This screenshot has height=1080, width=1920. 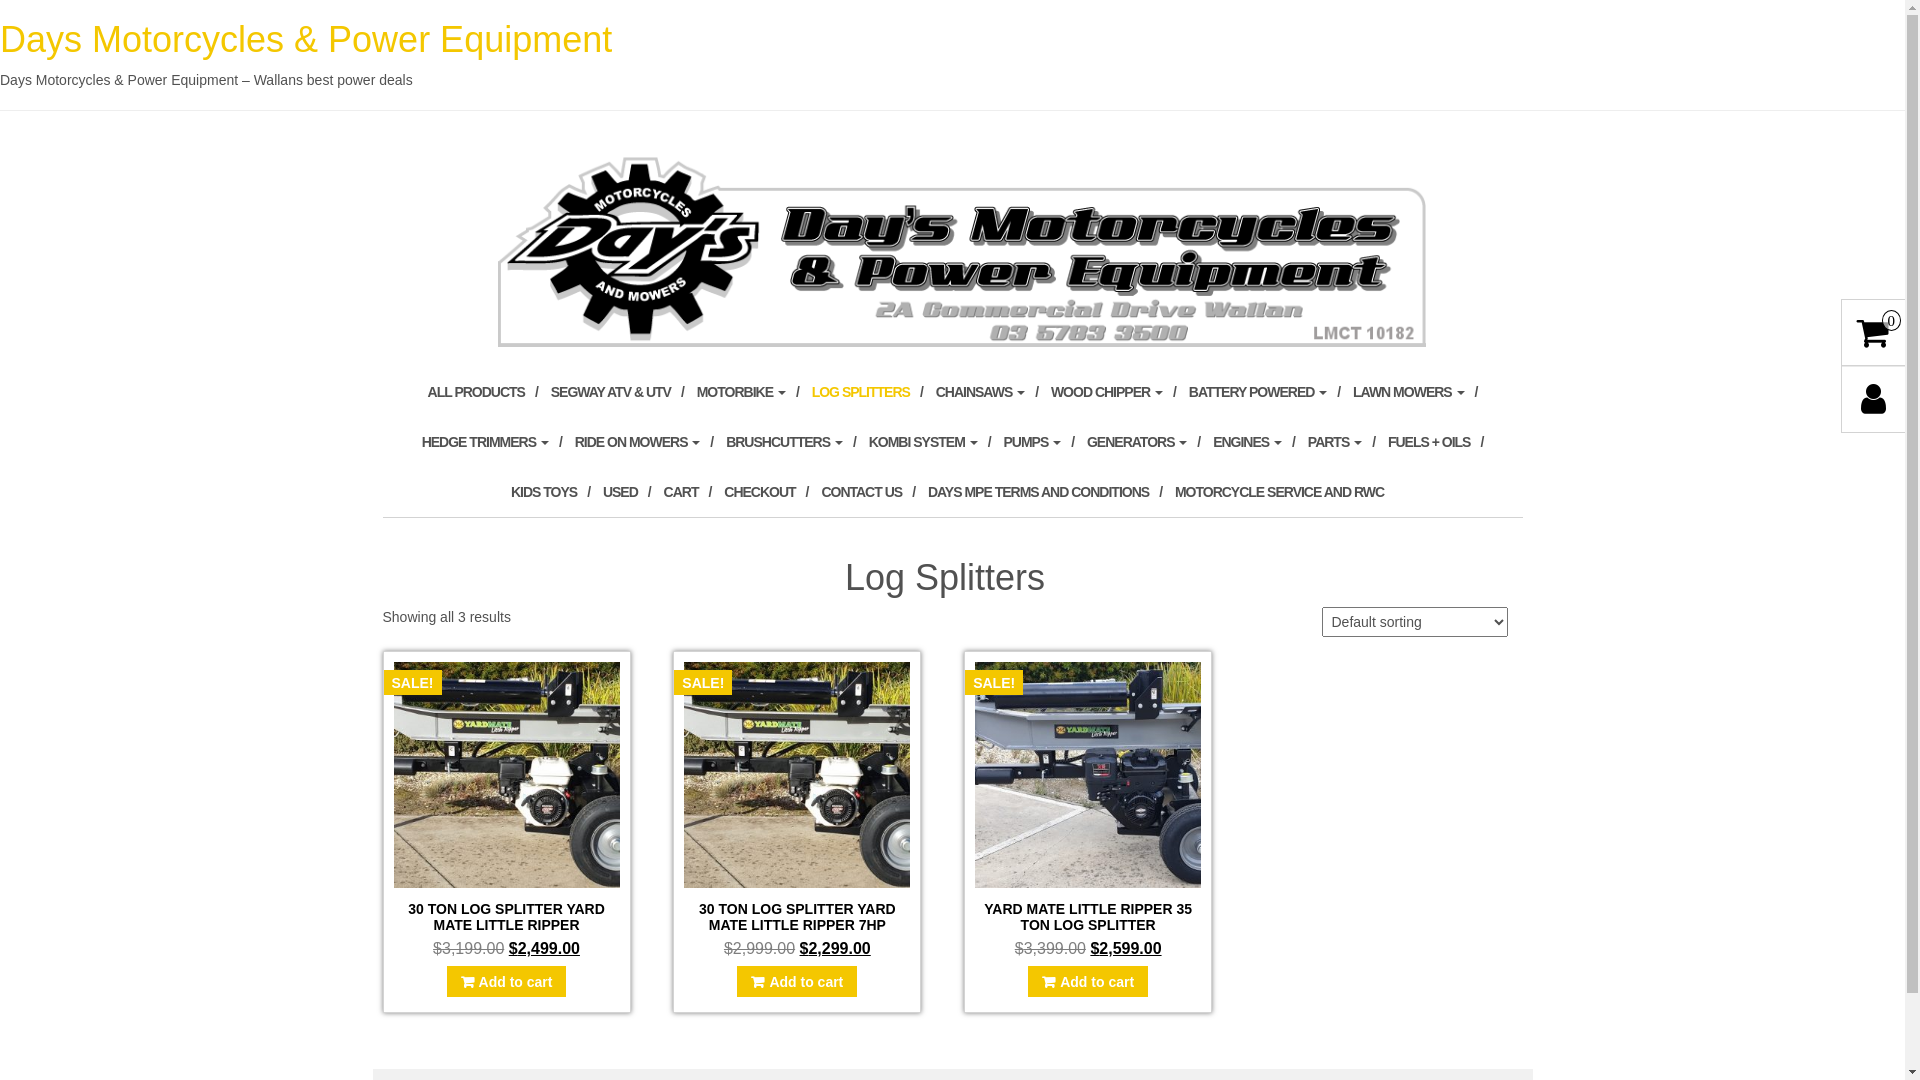 What do you see at coordinates (1342, 442) in the screenshot?
I see `PARTS` at bounding box center [1342, 442].